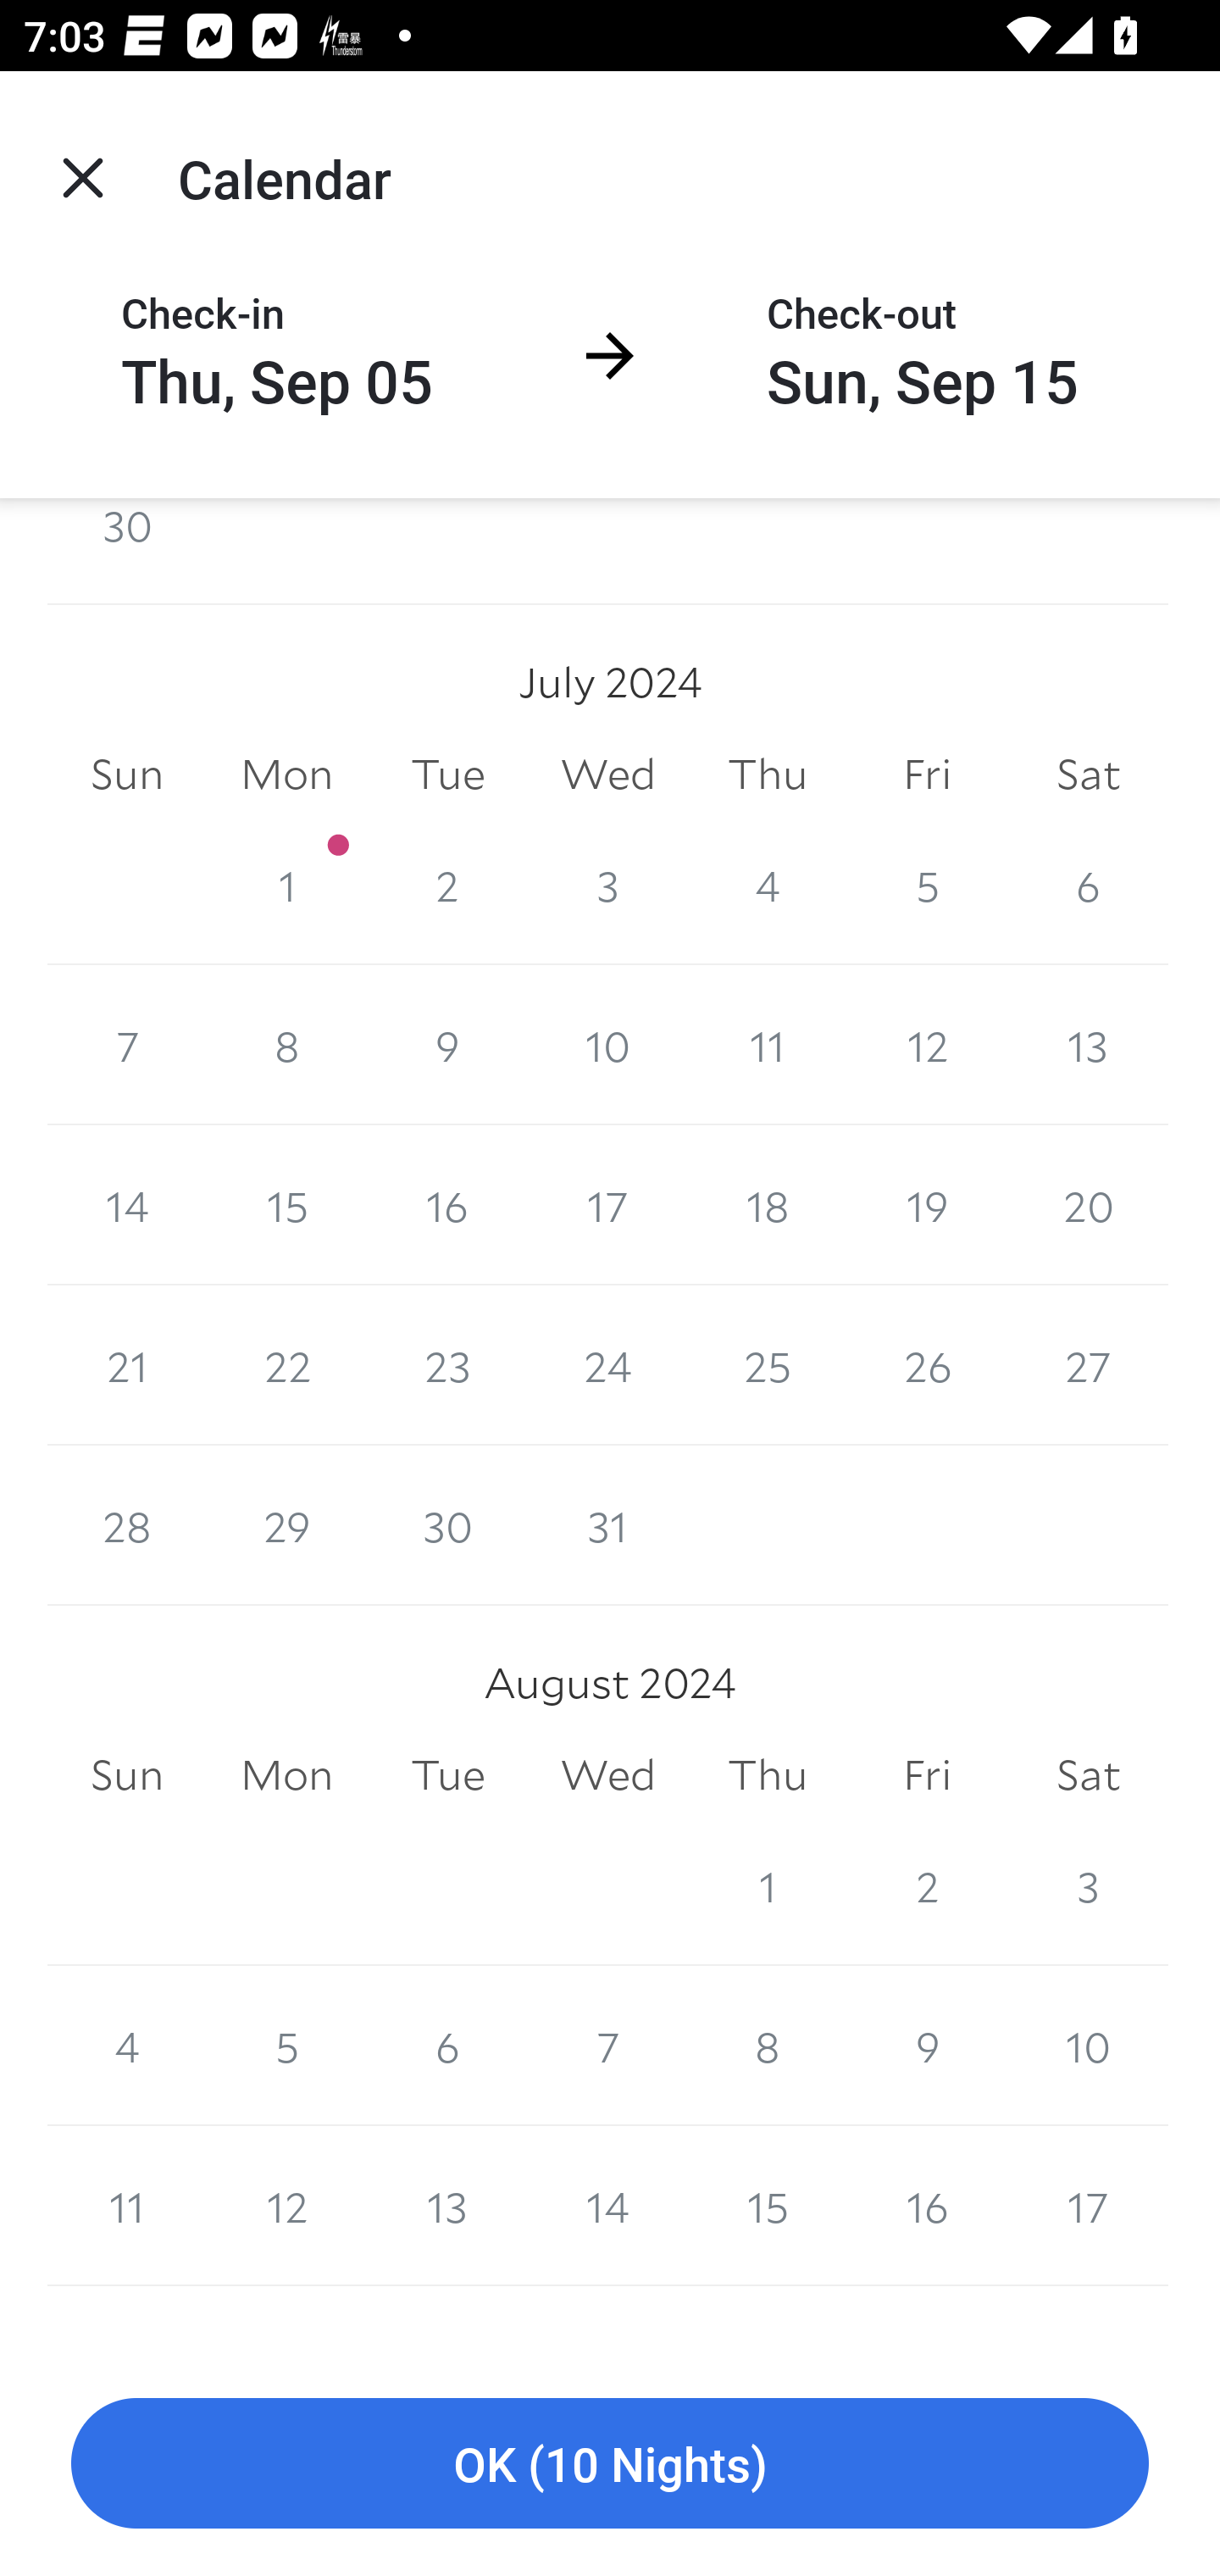 The height and width of the screenshot is (2576, 1220). I want to click on 16 16 July 2024, so click(447, 1205).